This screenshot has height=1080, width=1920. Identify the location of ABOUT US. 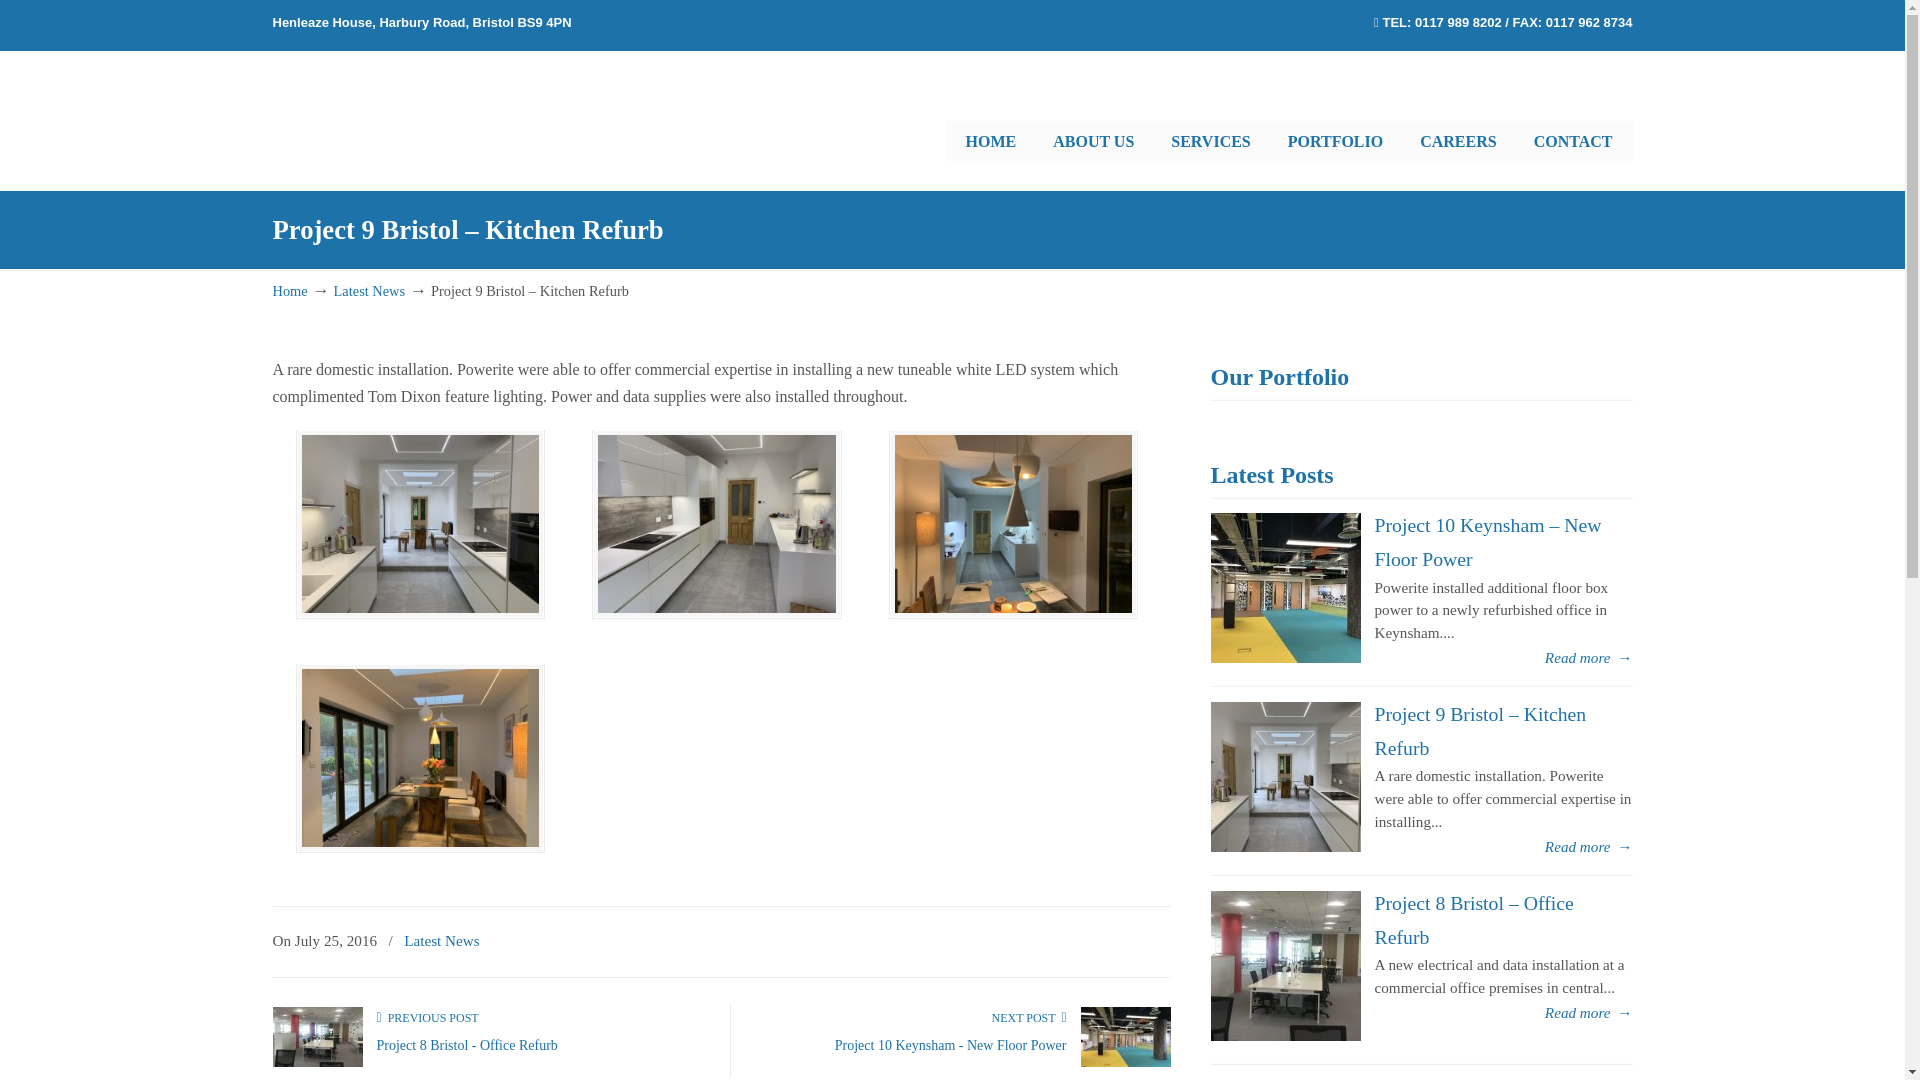
(1092, 142).